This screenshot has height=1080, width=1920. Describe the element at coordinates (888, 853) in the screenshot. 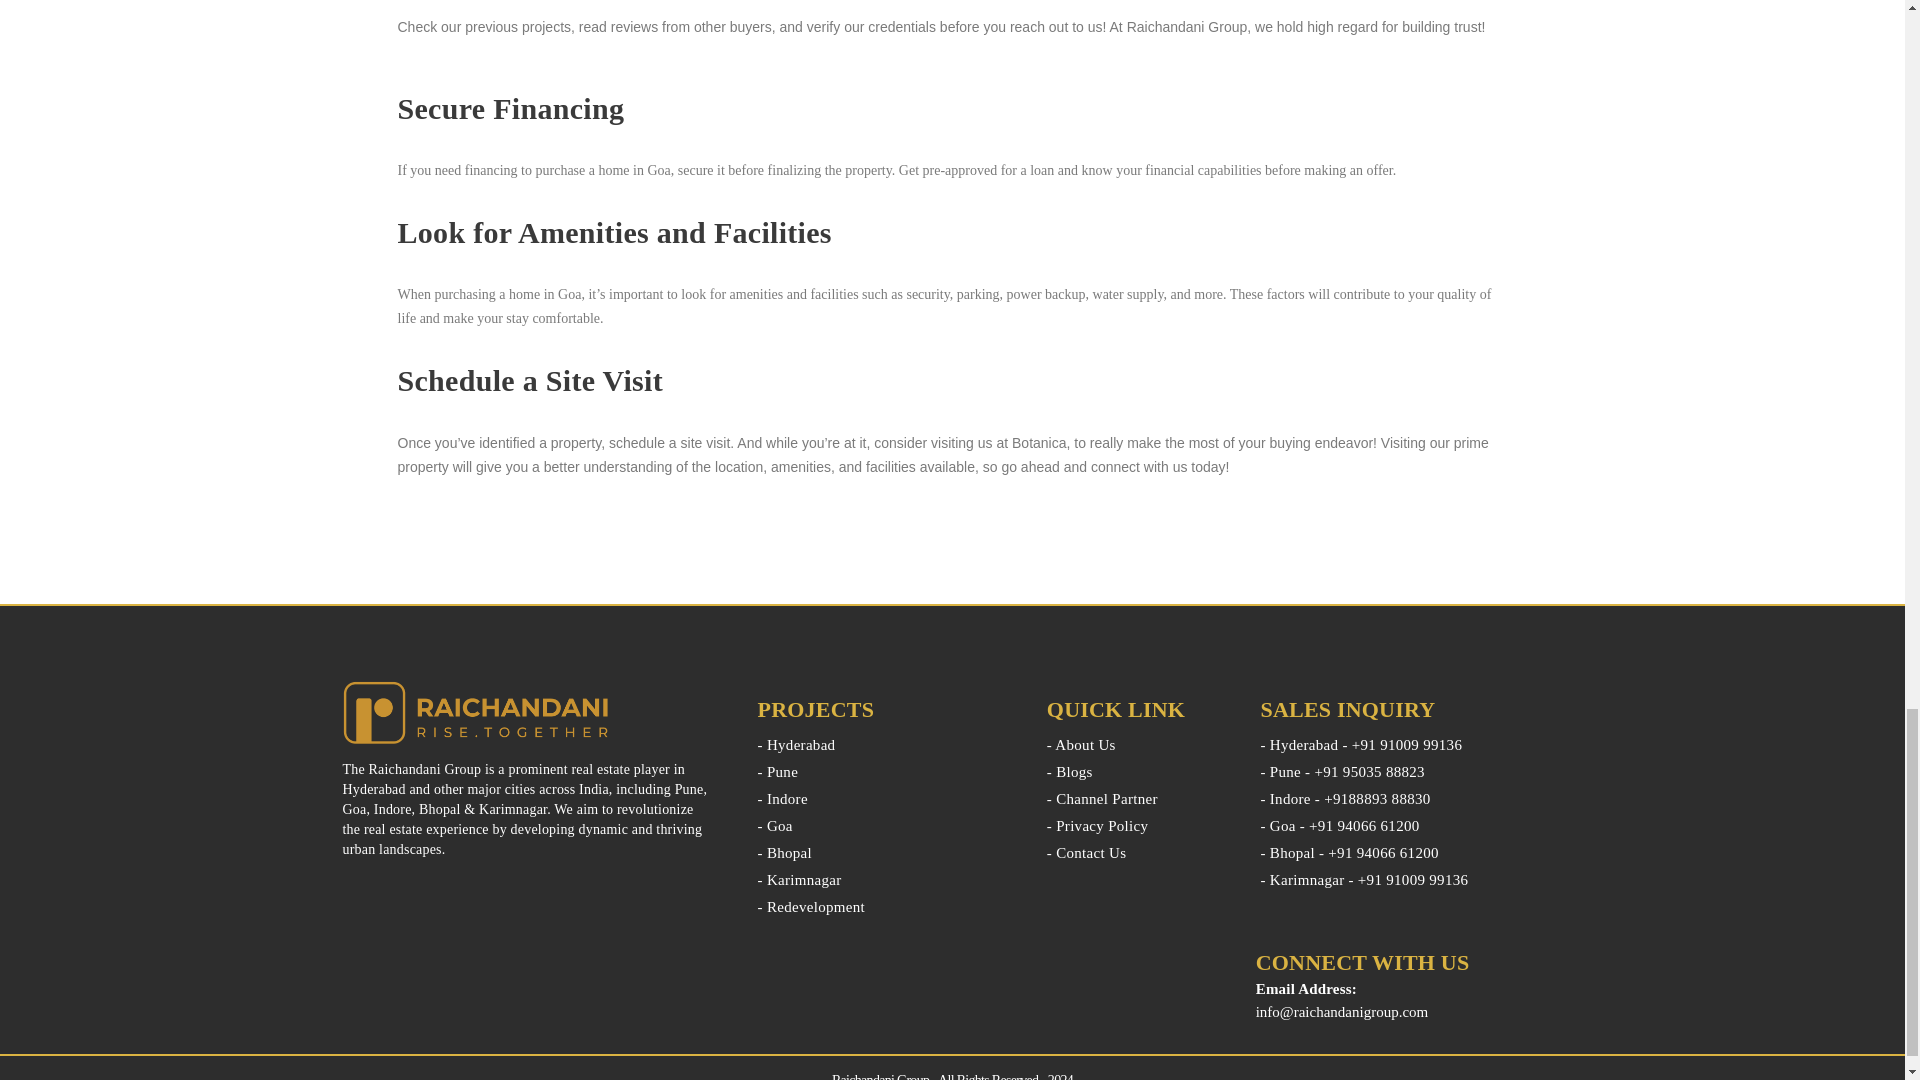

I see `- Bhopal` at that location.